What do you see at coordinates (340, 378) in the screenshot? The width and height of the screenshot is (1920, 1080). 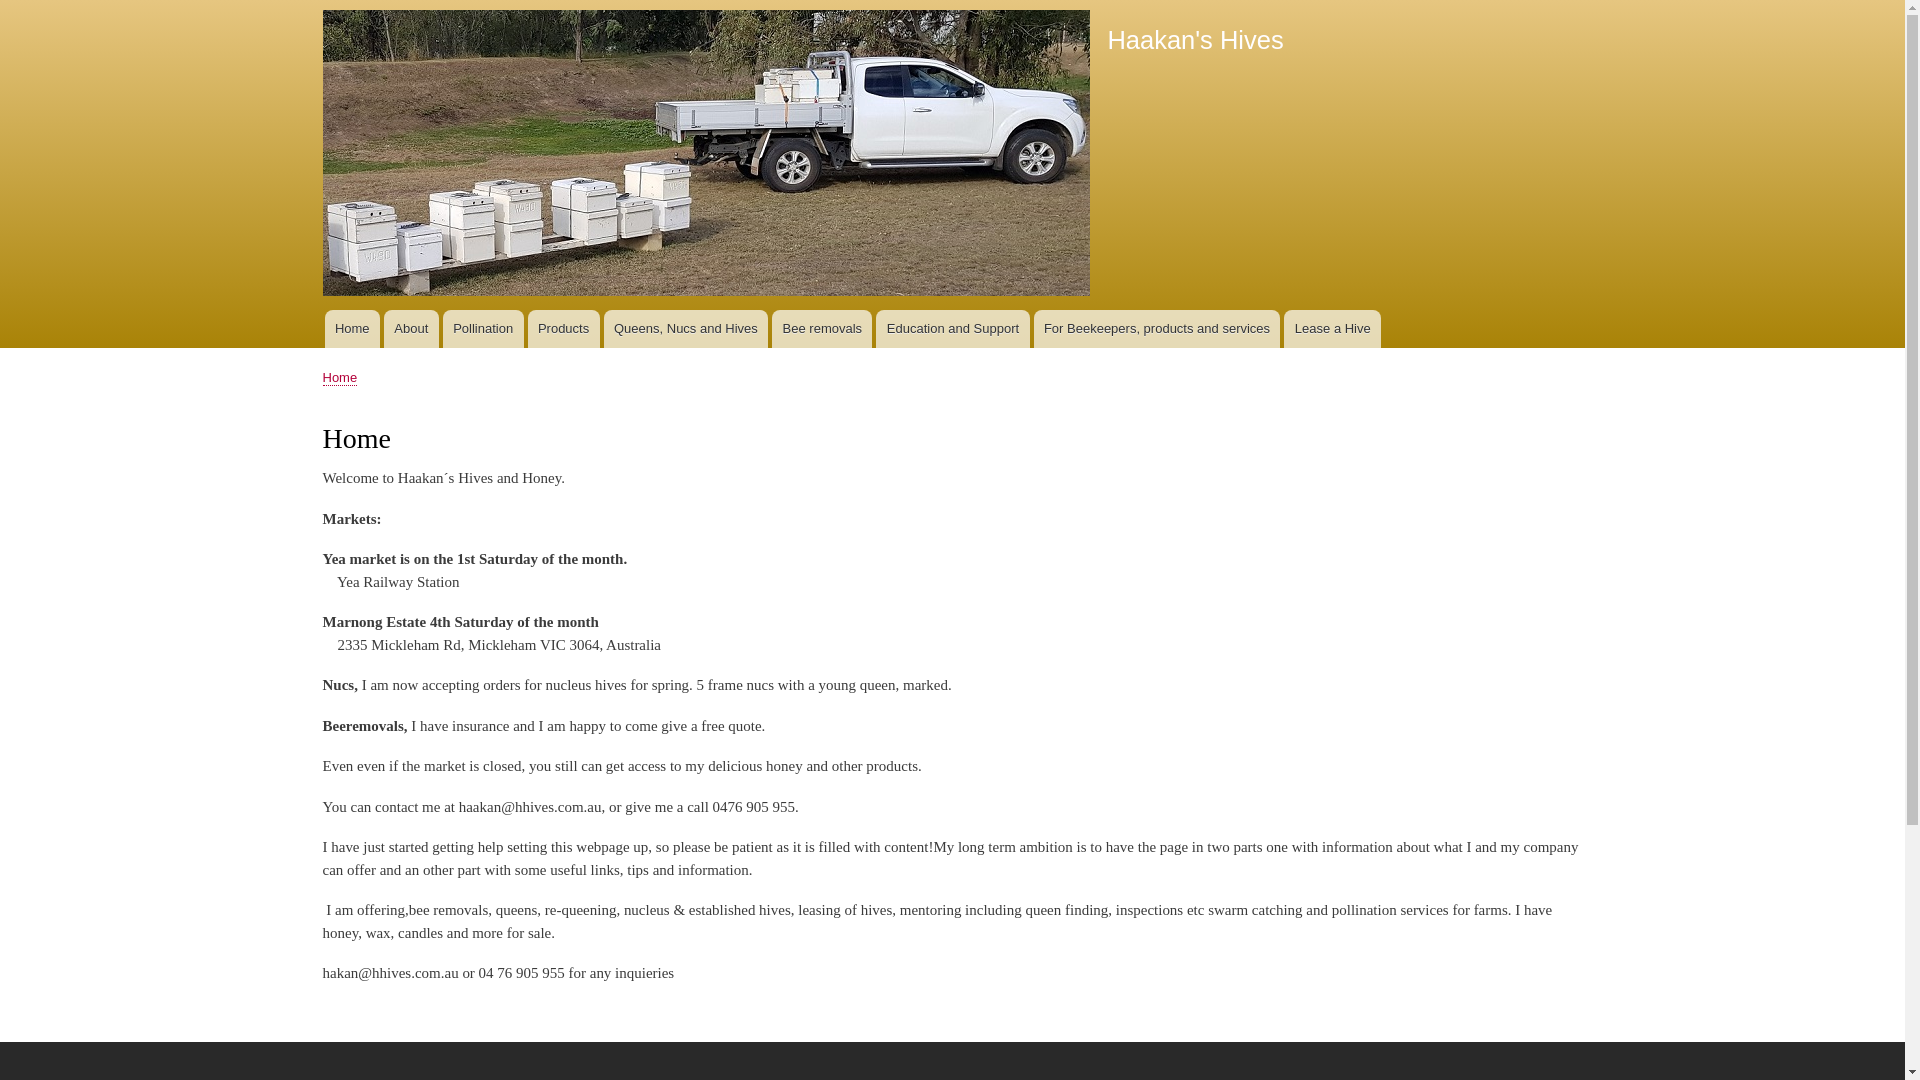 I see `Home` at bounding box center [340, 378].